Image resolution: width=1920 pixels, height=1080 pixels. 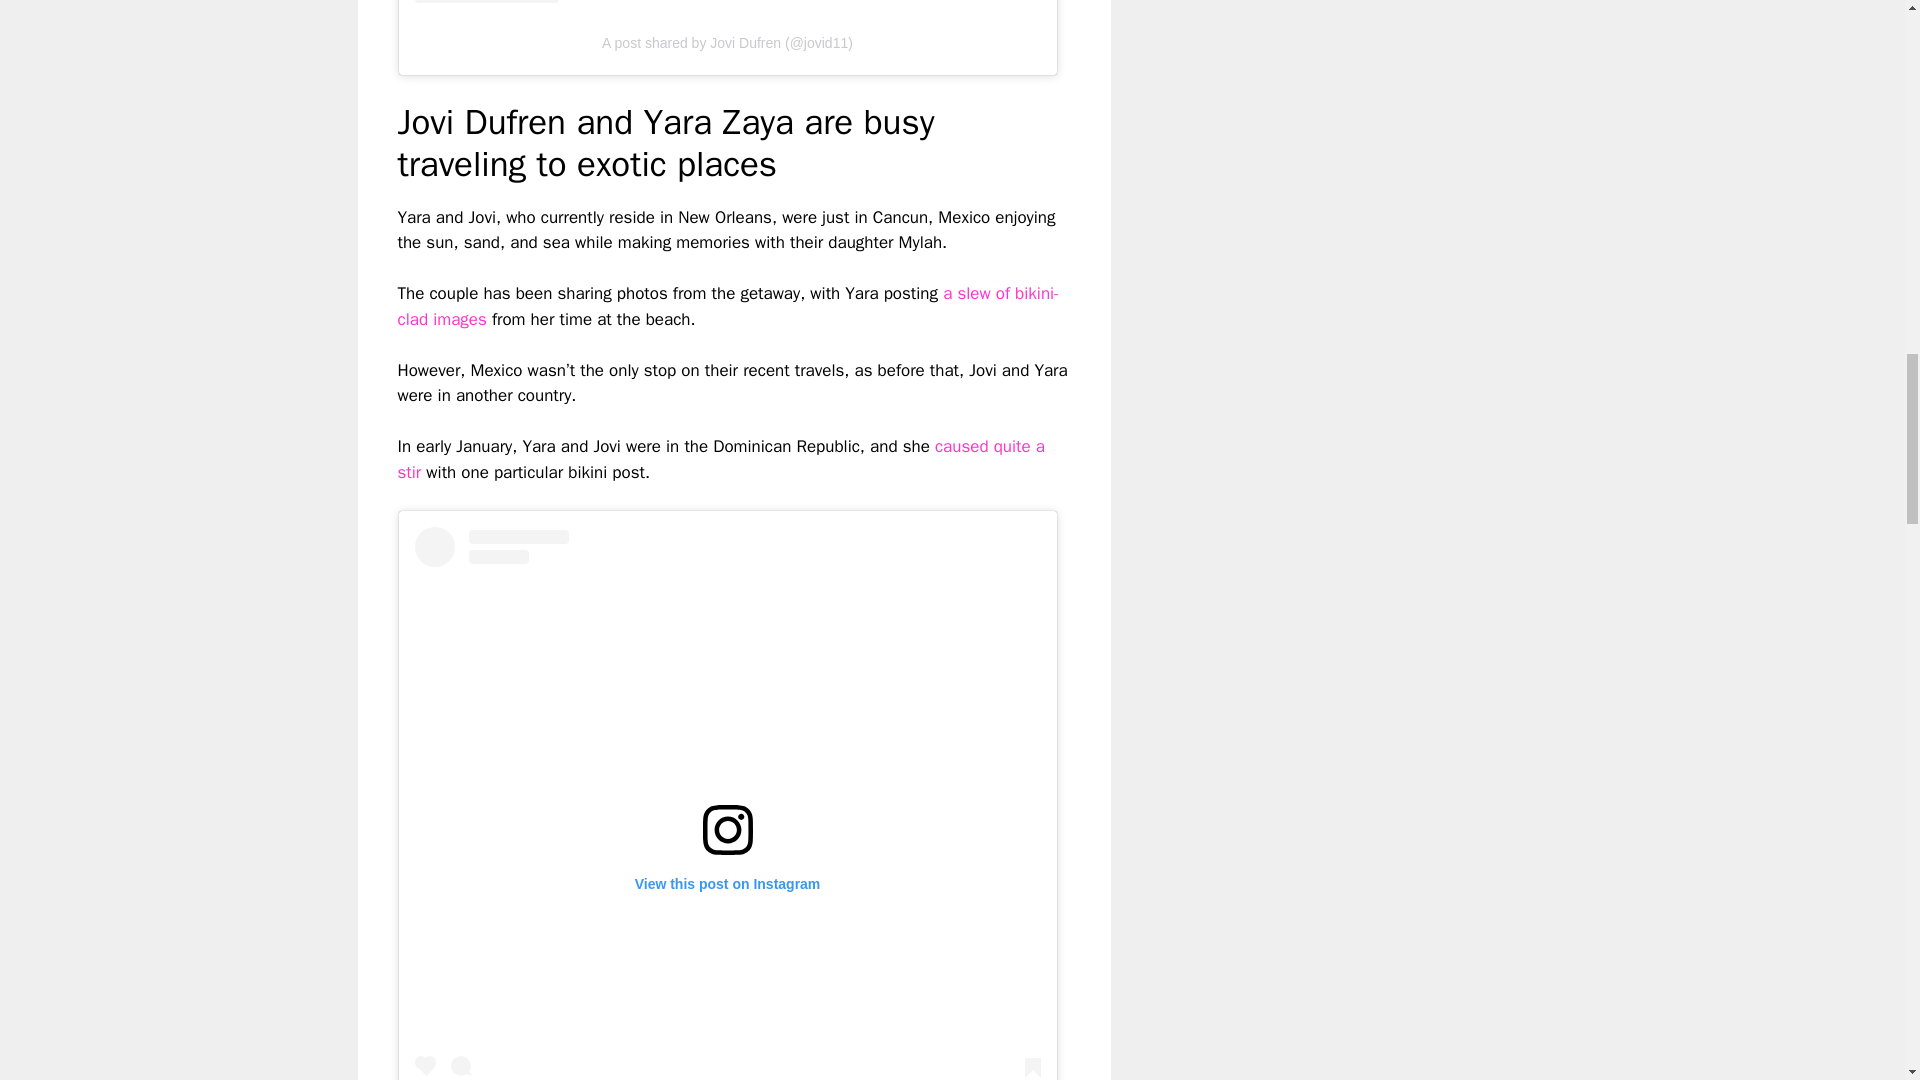 What do you see at coordinates (720, 459) in the screenshot?
I see `caused quite a stir` at bounding box center [720, 459].